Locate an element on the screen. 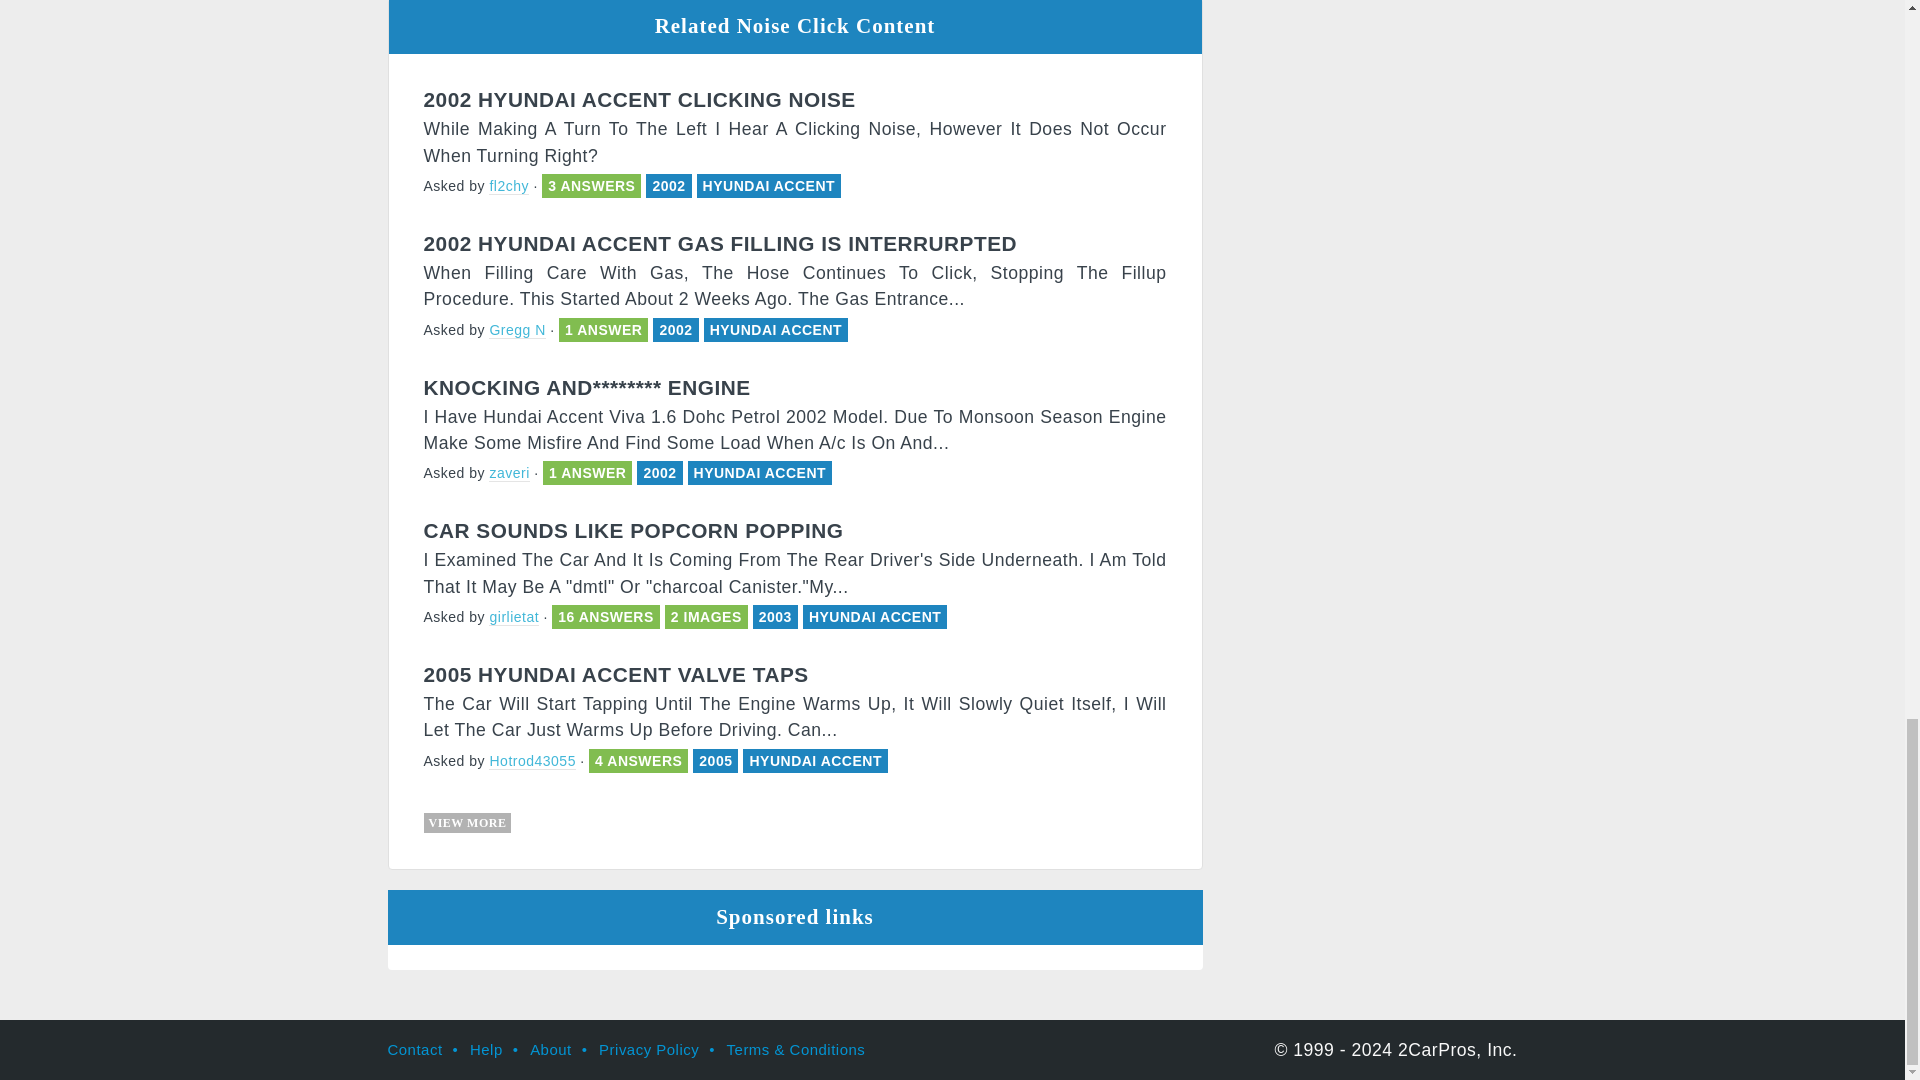 The width and height of the screenshot is (1920, 1080). Gregg N is located at coordinates (517, 330).